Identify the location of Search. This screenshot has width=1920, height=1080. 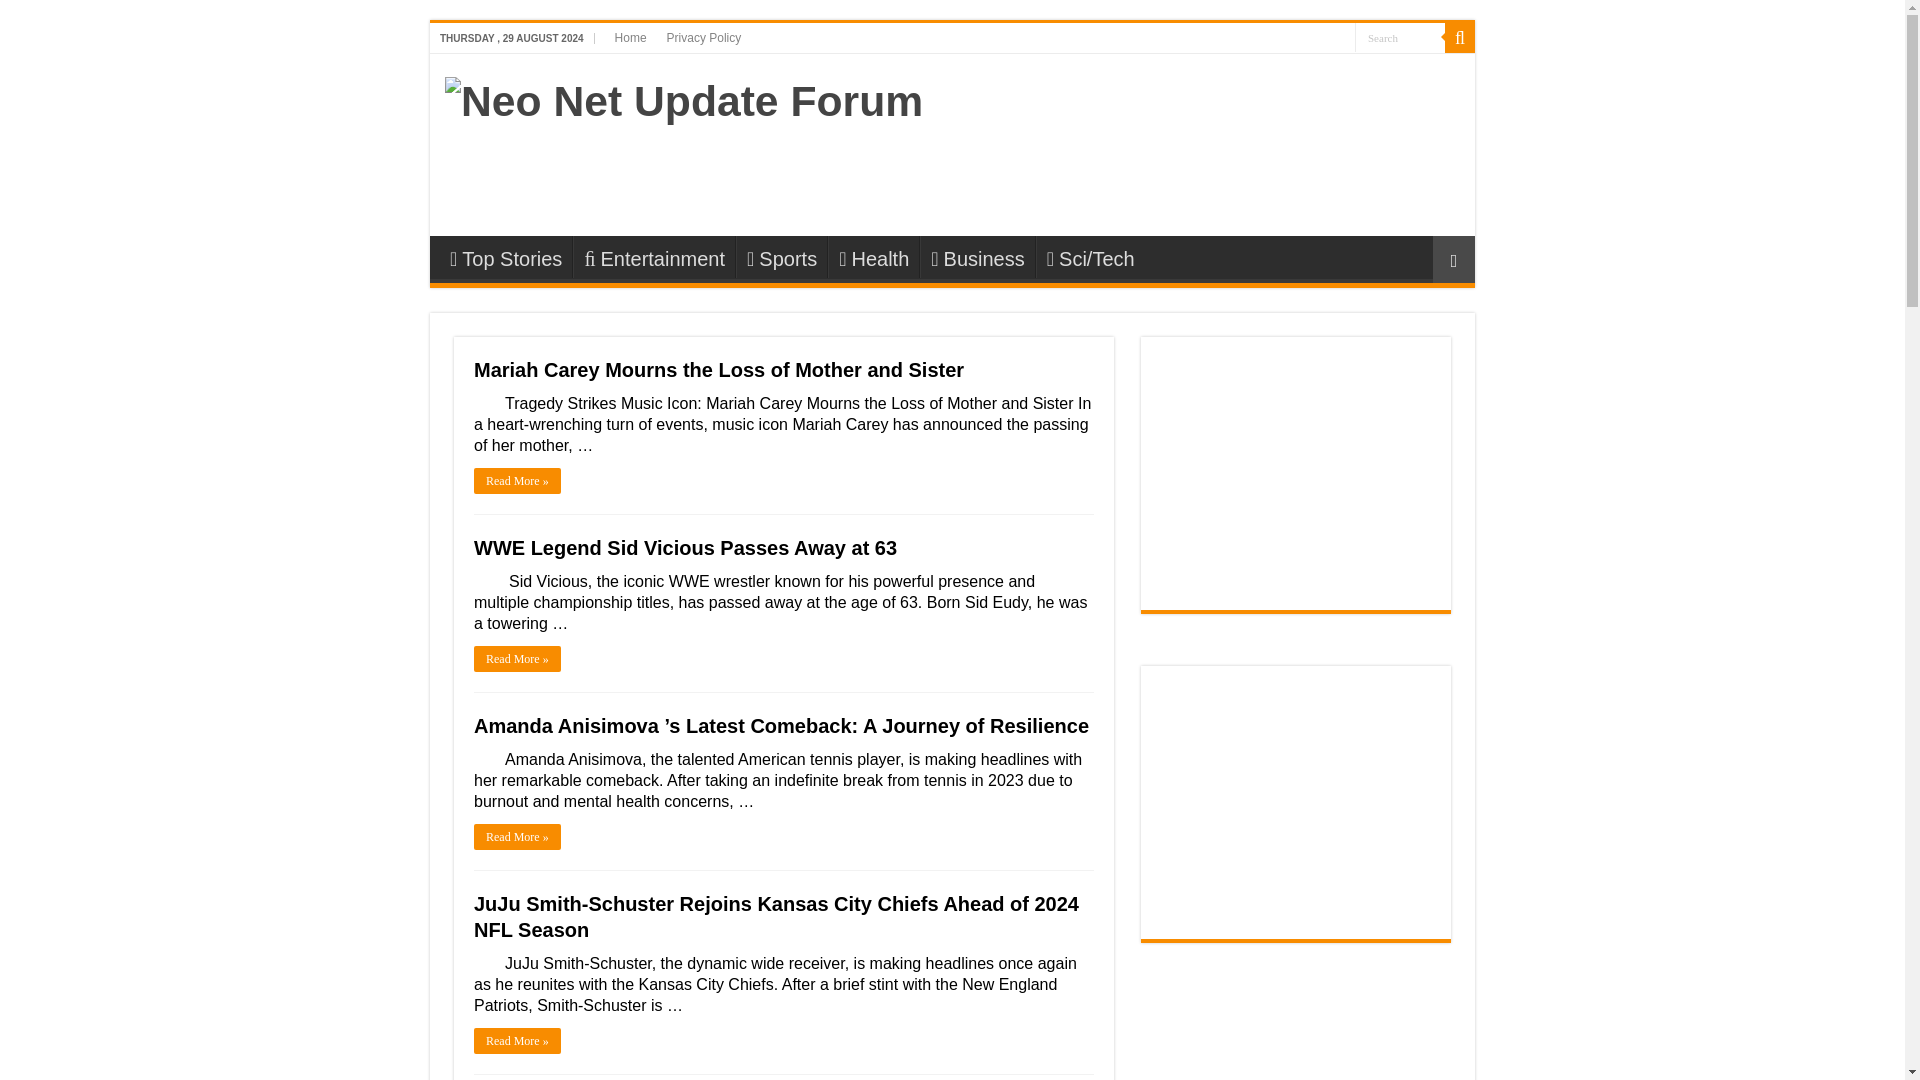
(1400, 36).